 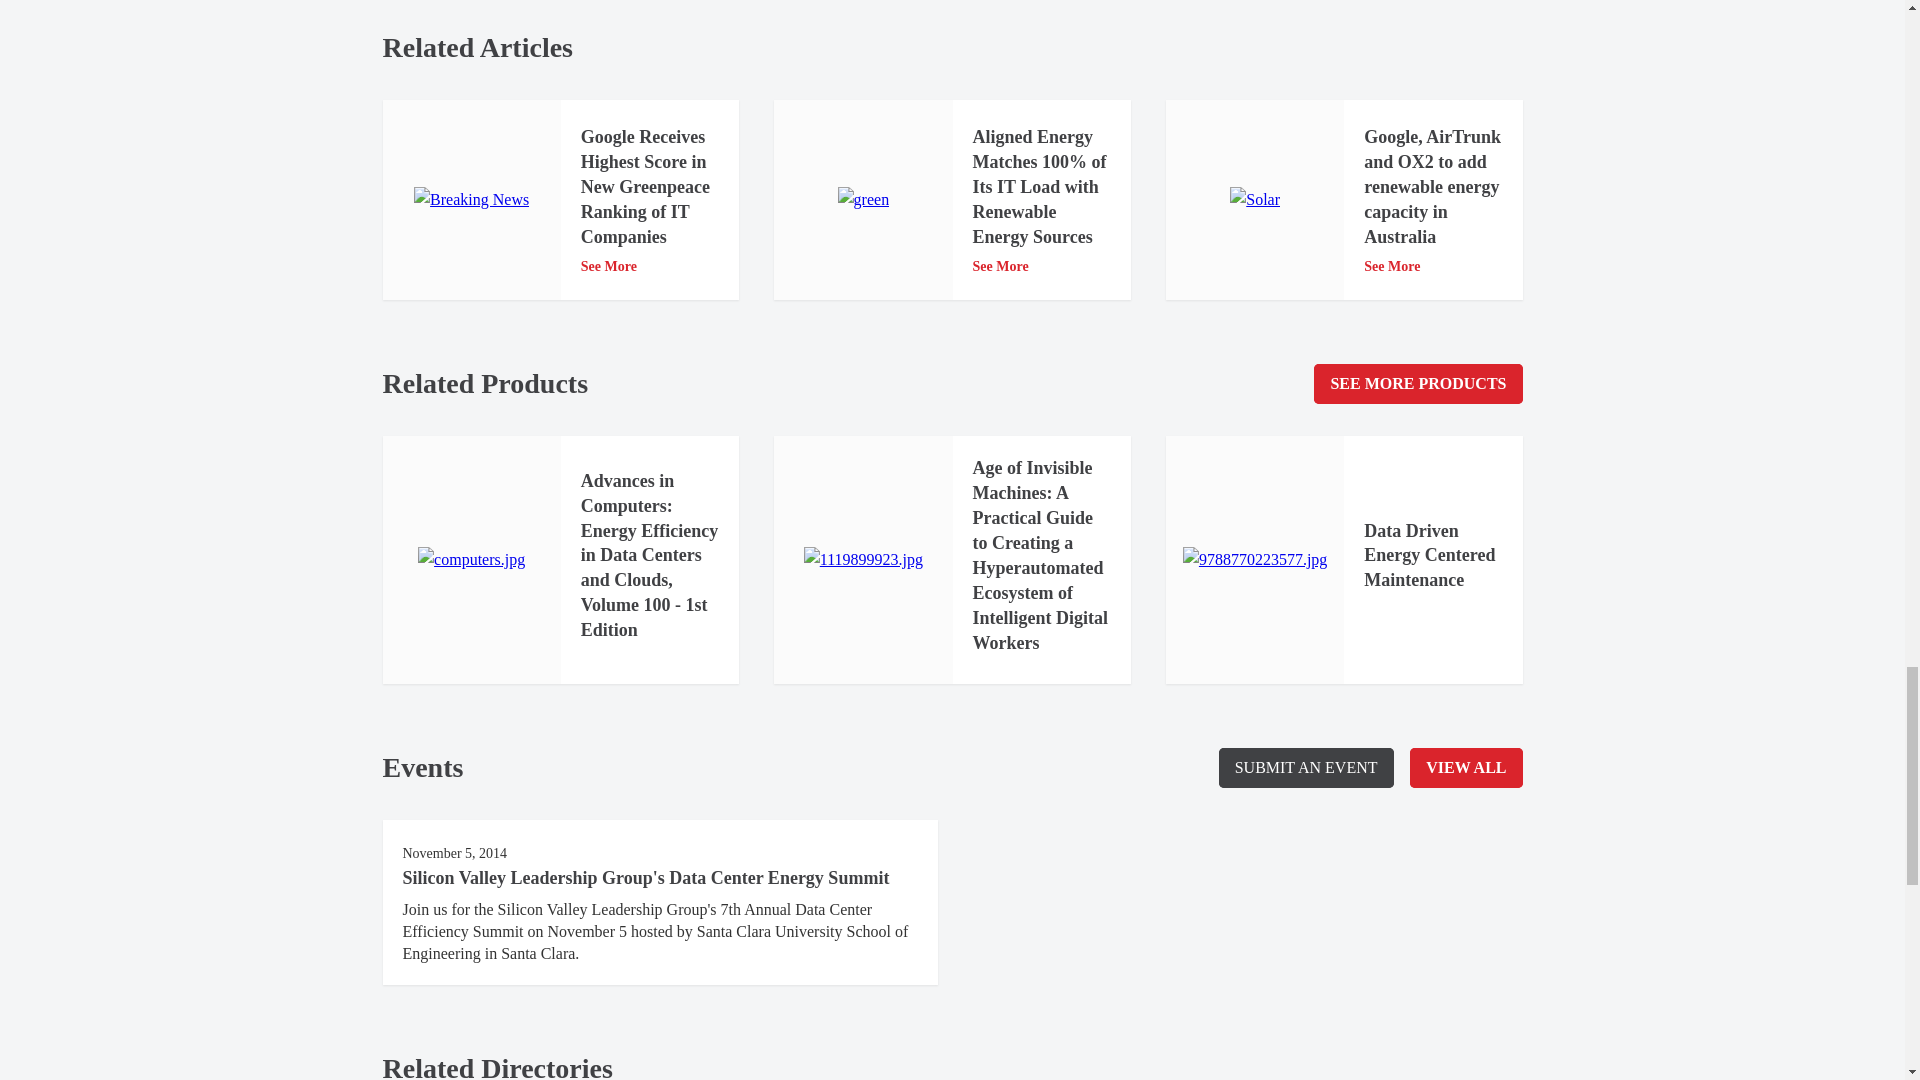 What do you see at coordinates (864, 560) in the screenshot?
I see `1119899923.jpg` at bounding box center [864, 560].